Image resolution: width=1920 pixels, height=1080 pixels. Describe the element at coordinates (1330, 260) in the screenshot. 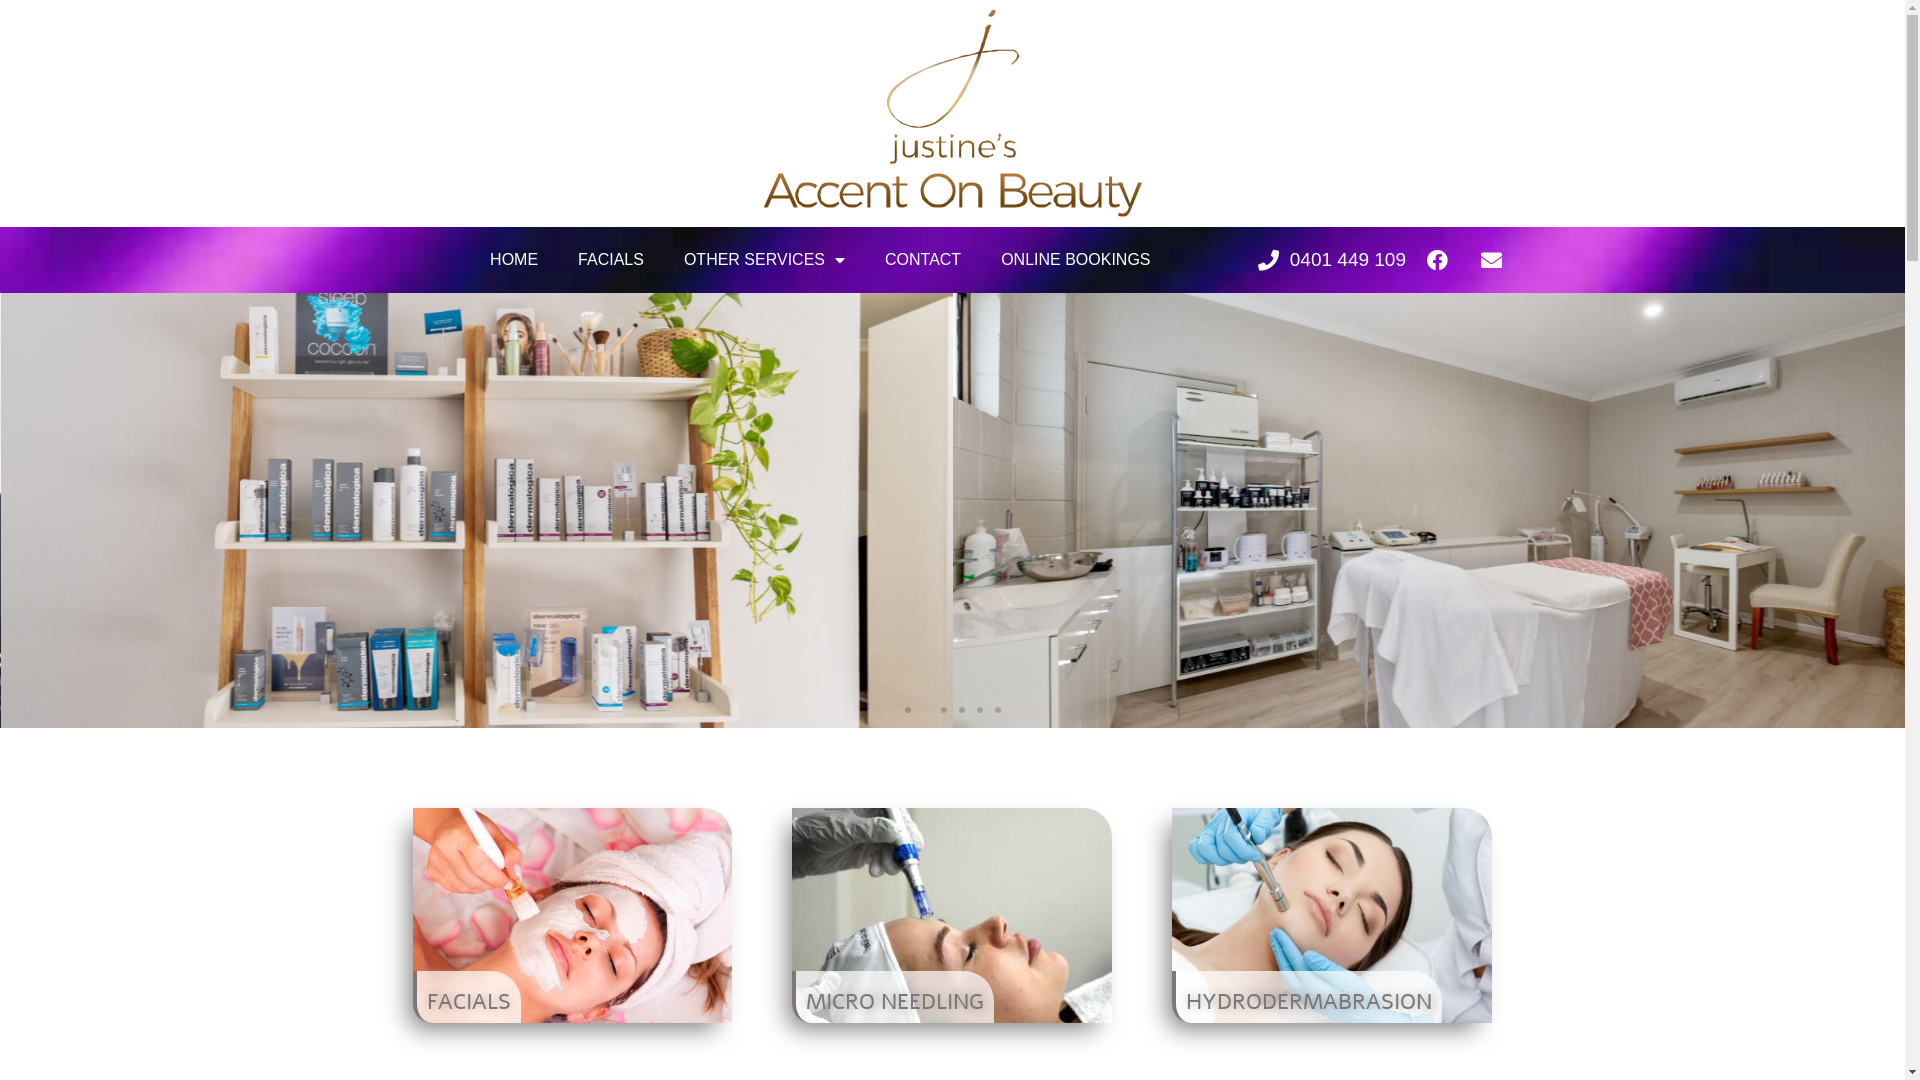

I see `0401 449 109` at that location.